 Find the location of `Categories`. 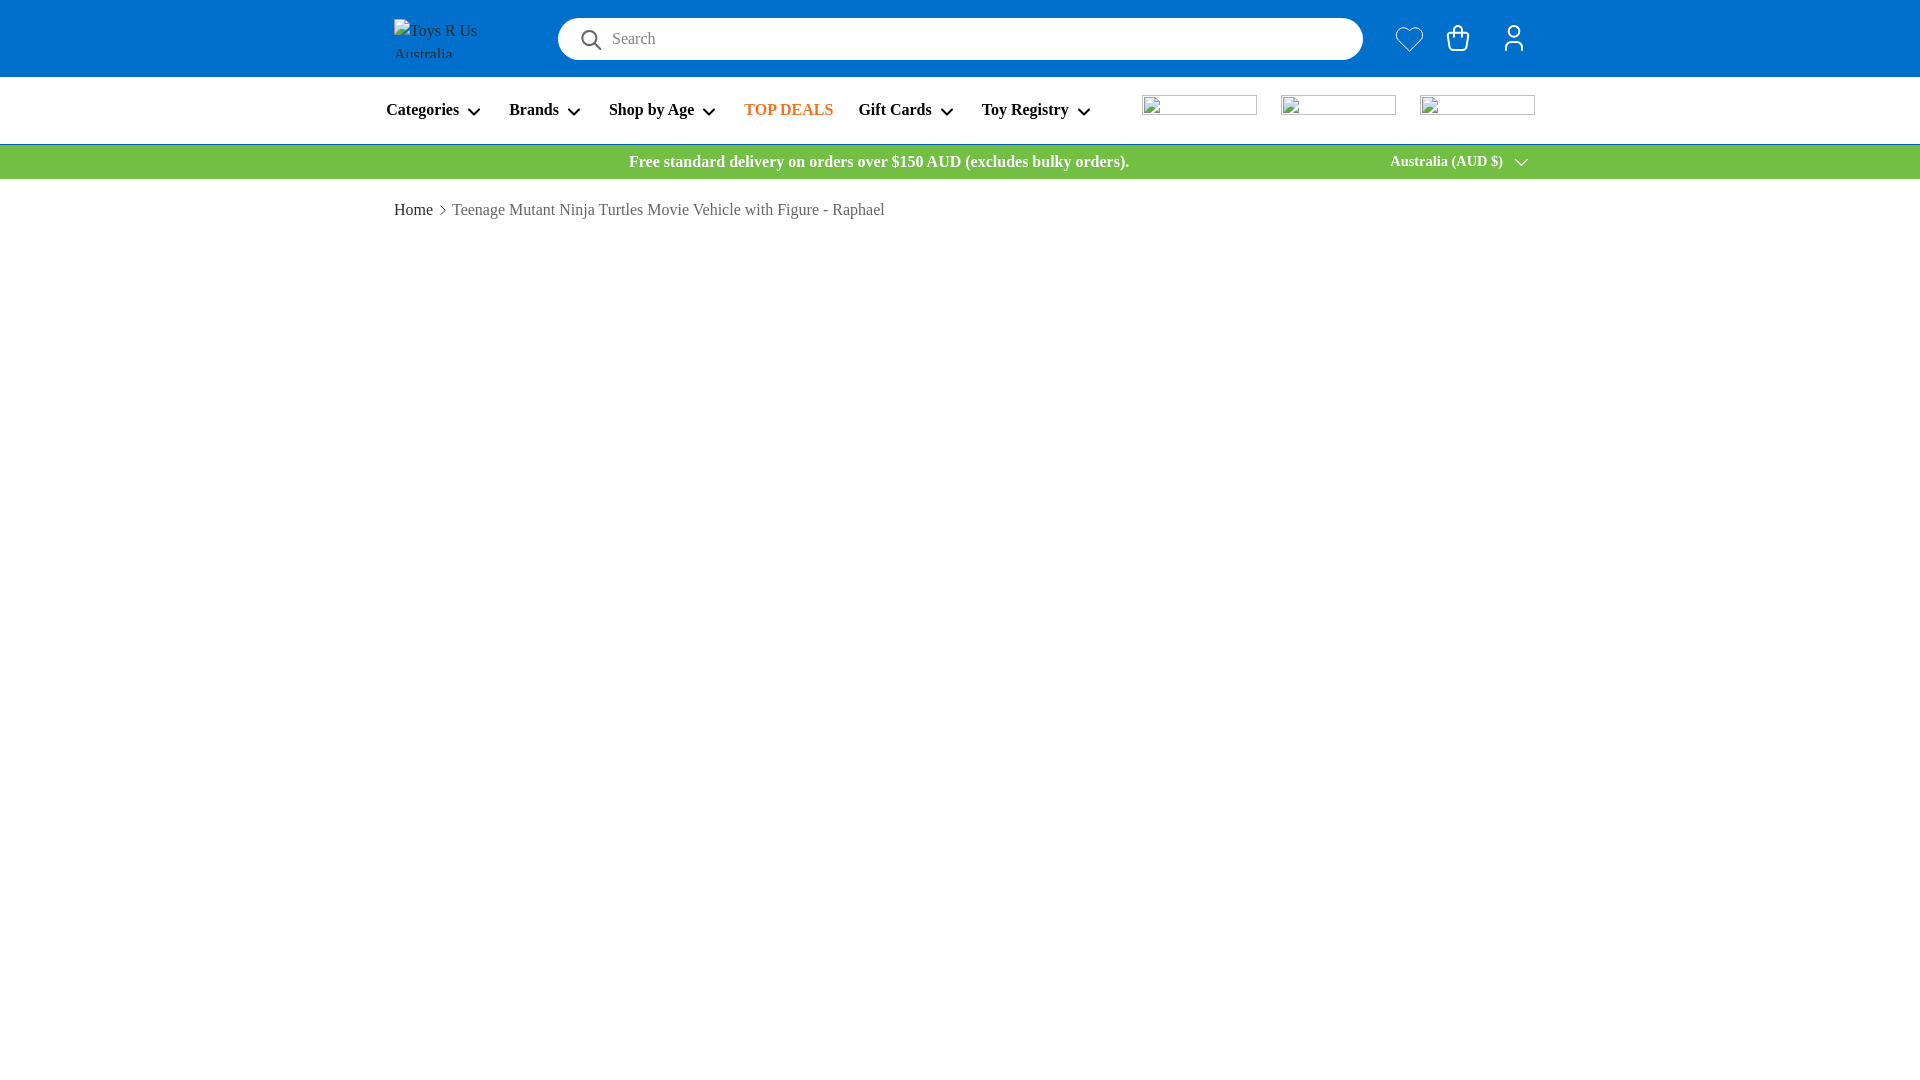

Categories is located at coordinates (434, 110).